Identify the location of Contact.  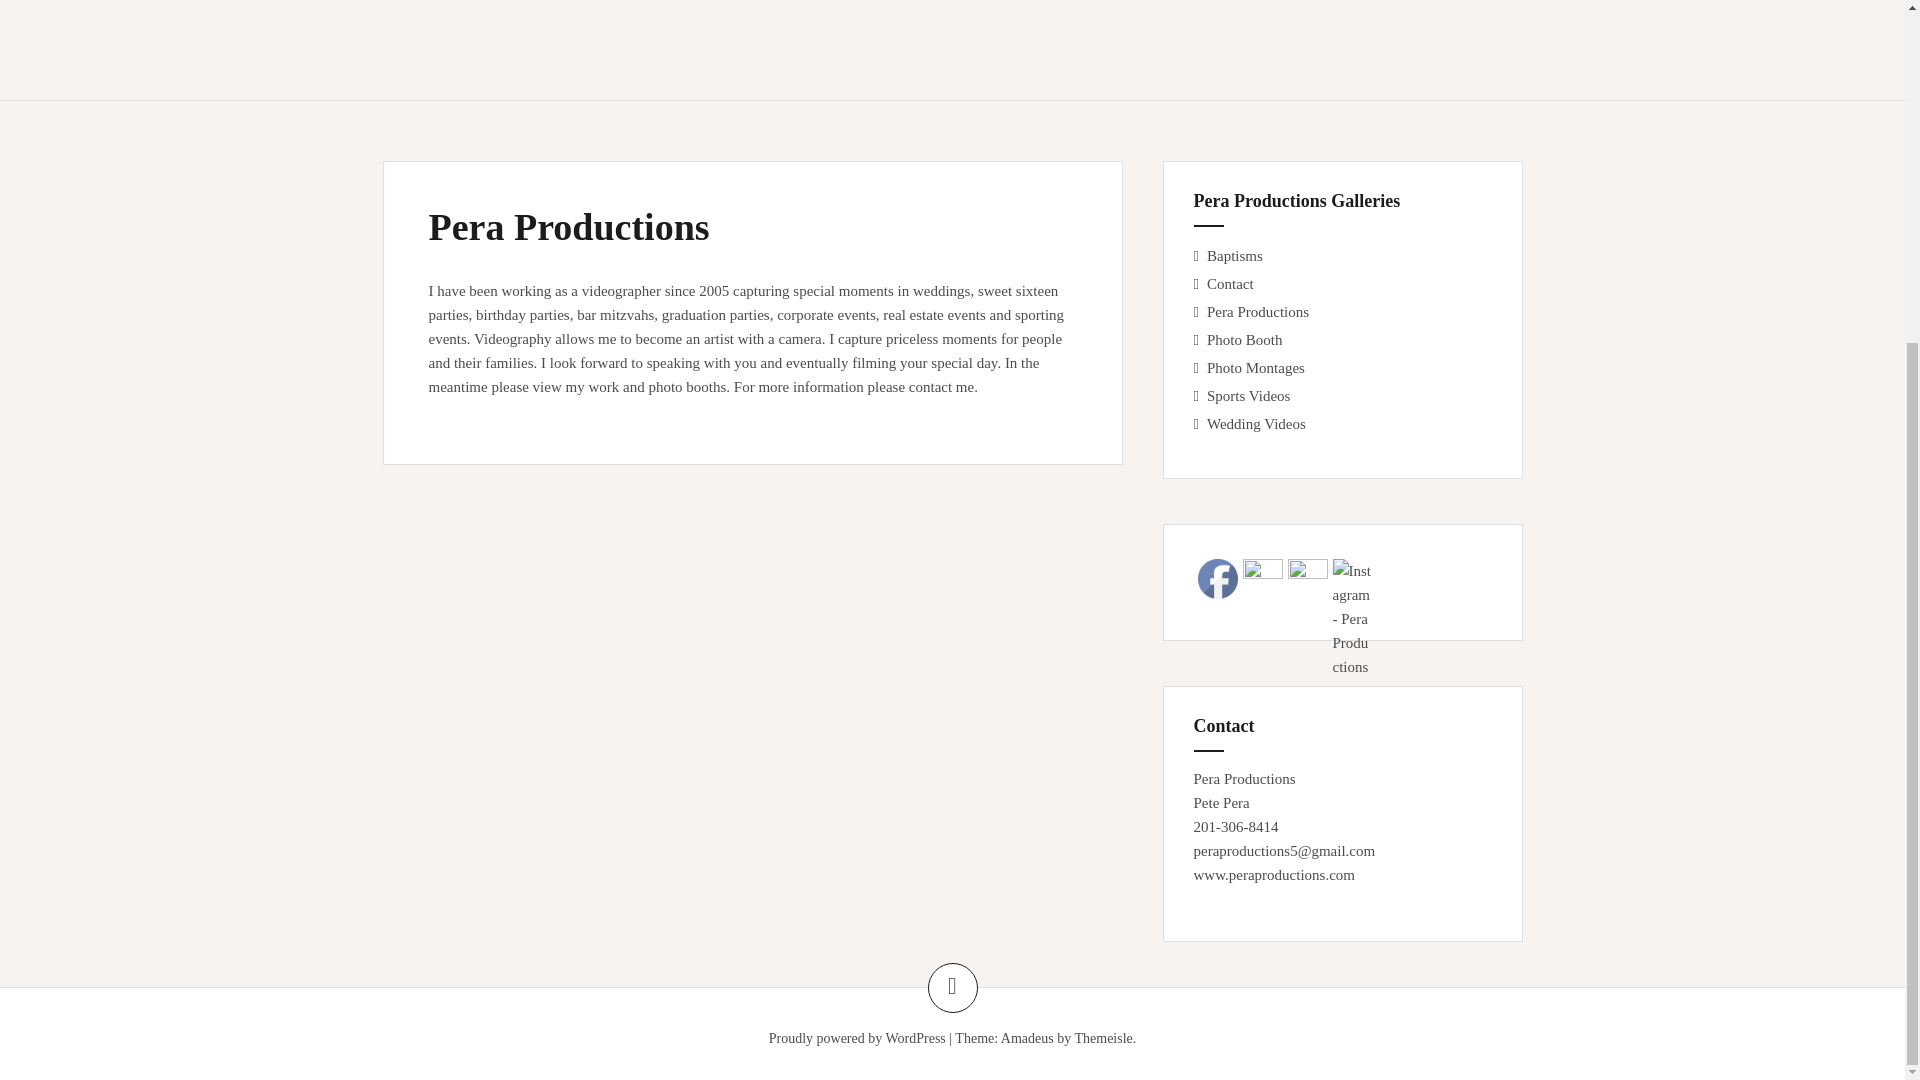
(1230, 284).